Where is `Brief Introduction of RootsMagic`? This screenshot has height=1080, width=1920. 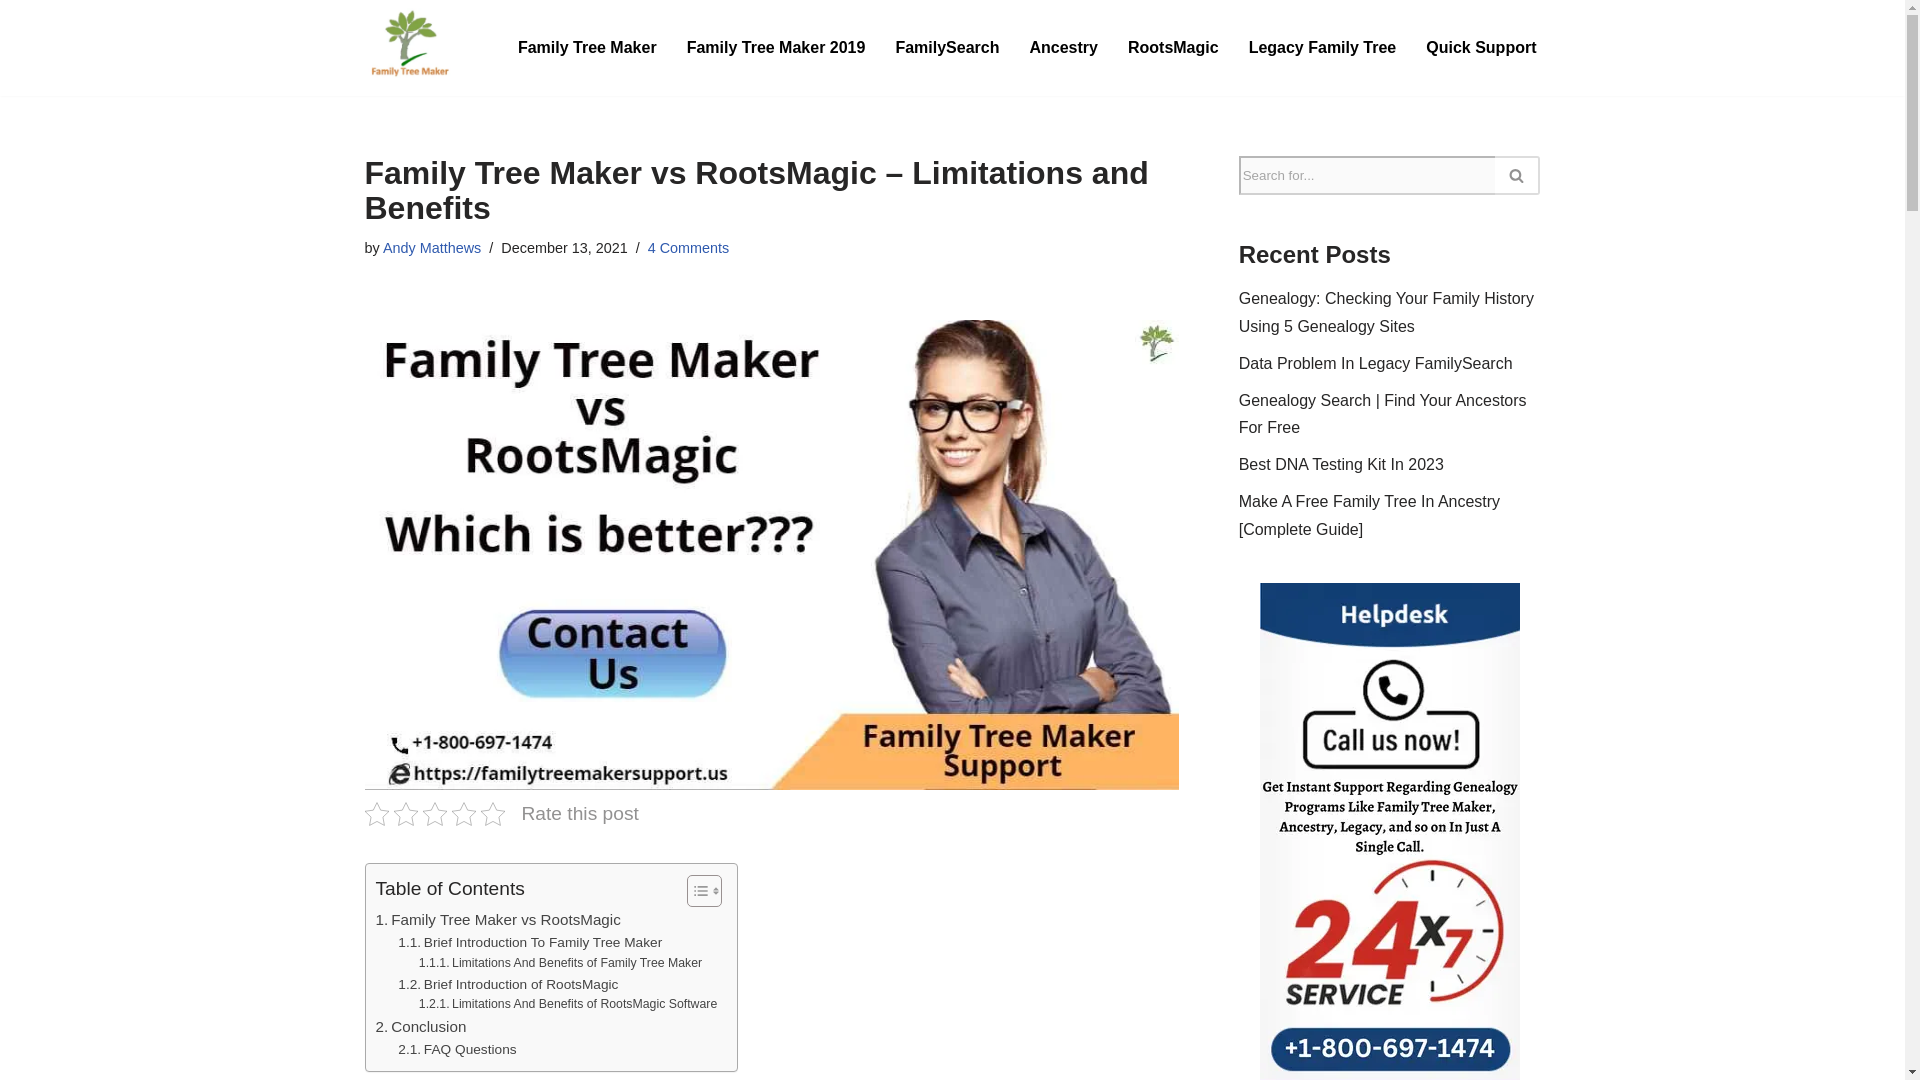 Brief Introduction of RootsMagic is located at coordinates (508, 984).